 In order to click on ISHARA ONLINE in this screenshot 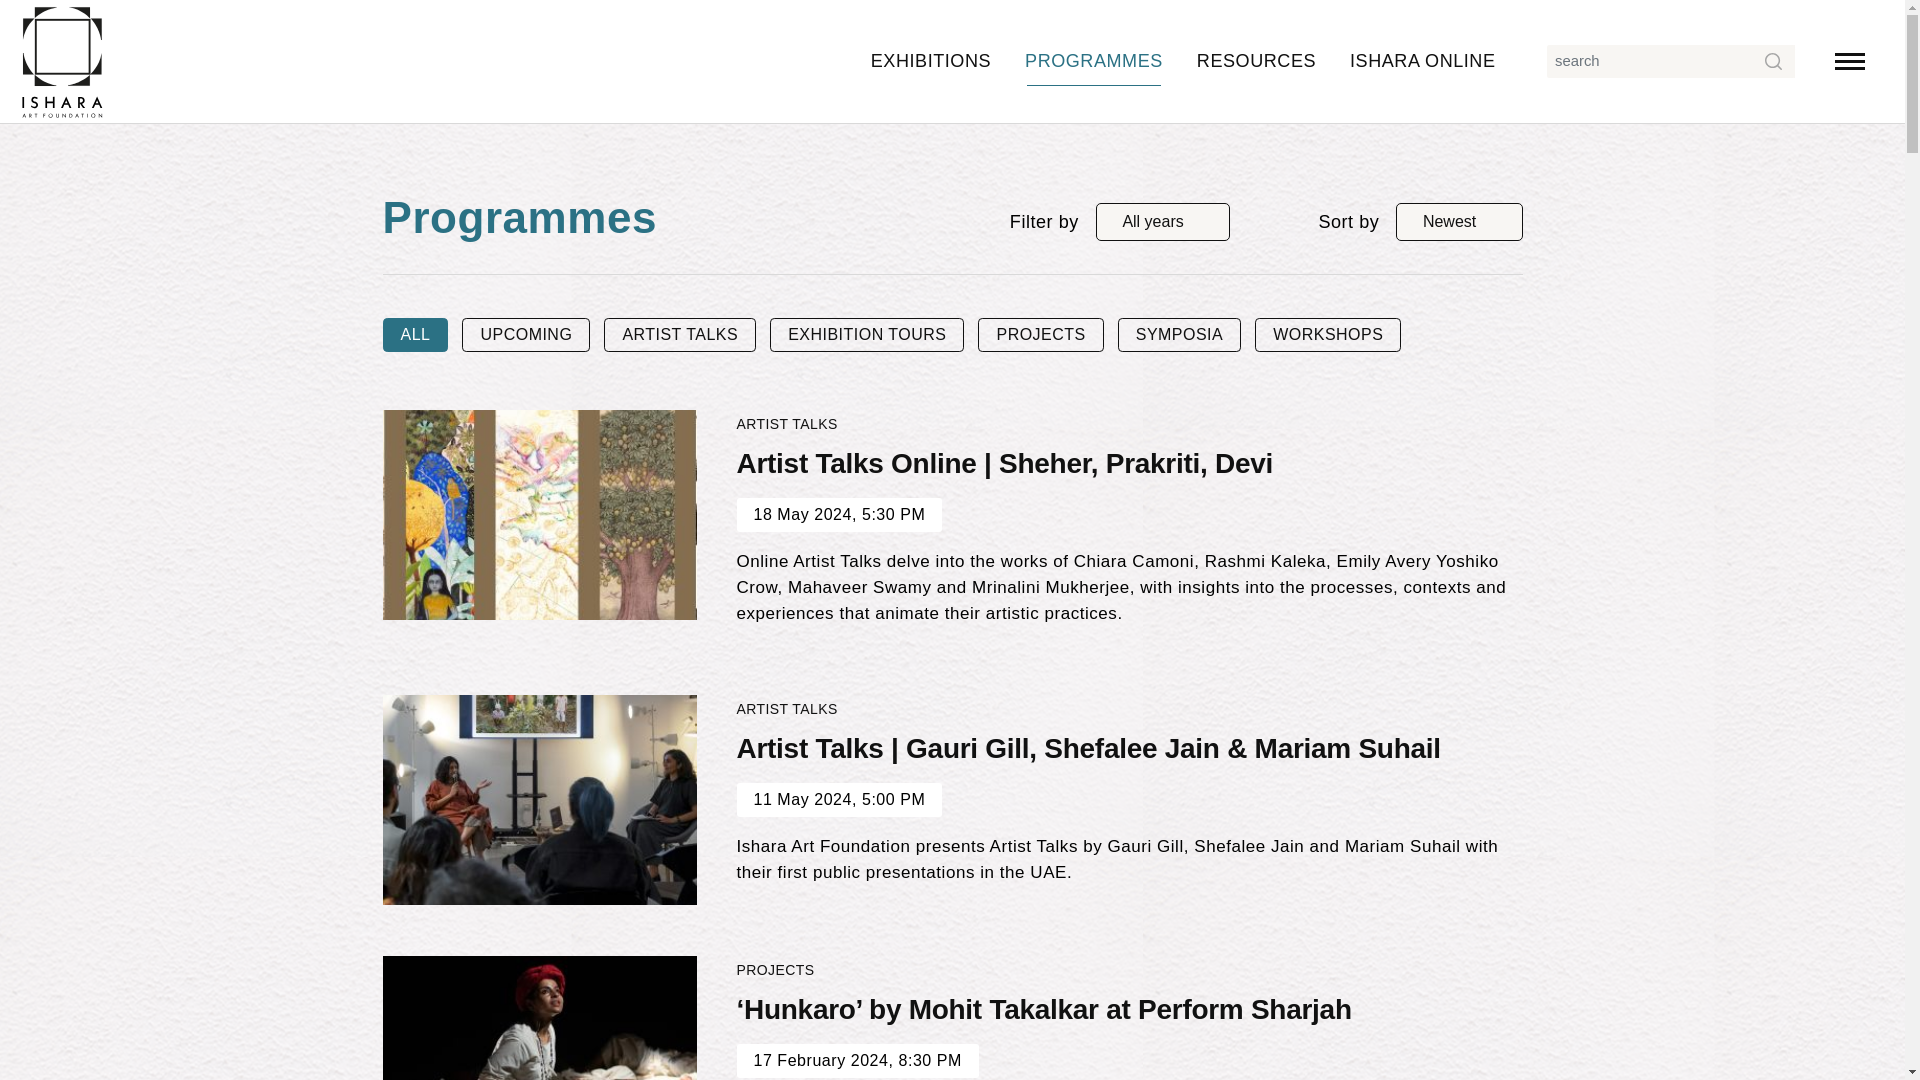, I will do `click(1422, 60)`.